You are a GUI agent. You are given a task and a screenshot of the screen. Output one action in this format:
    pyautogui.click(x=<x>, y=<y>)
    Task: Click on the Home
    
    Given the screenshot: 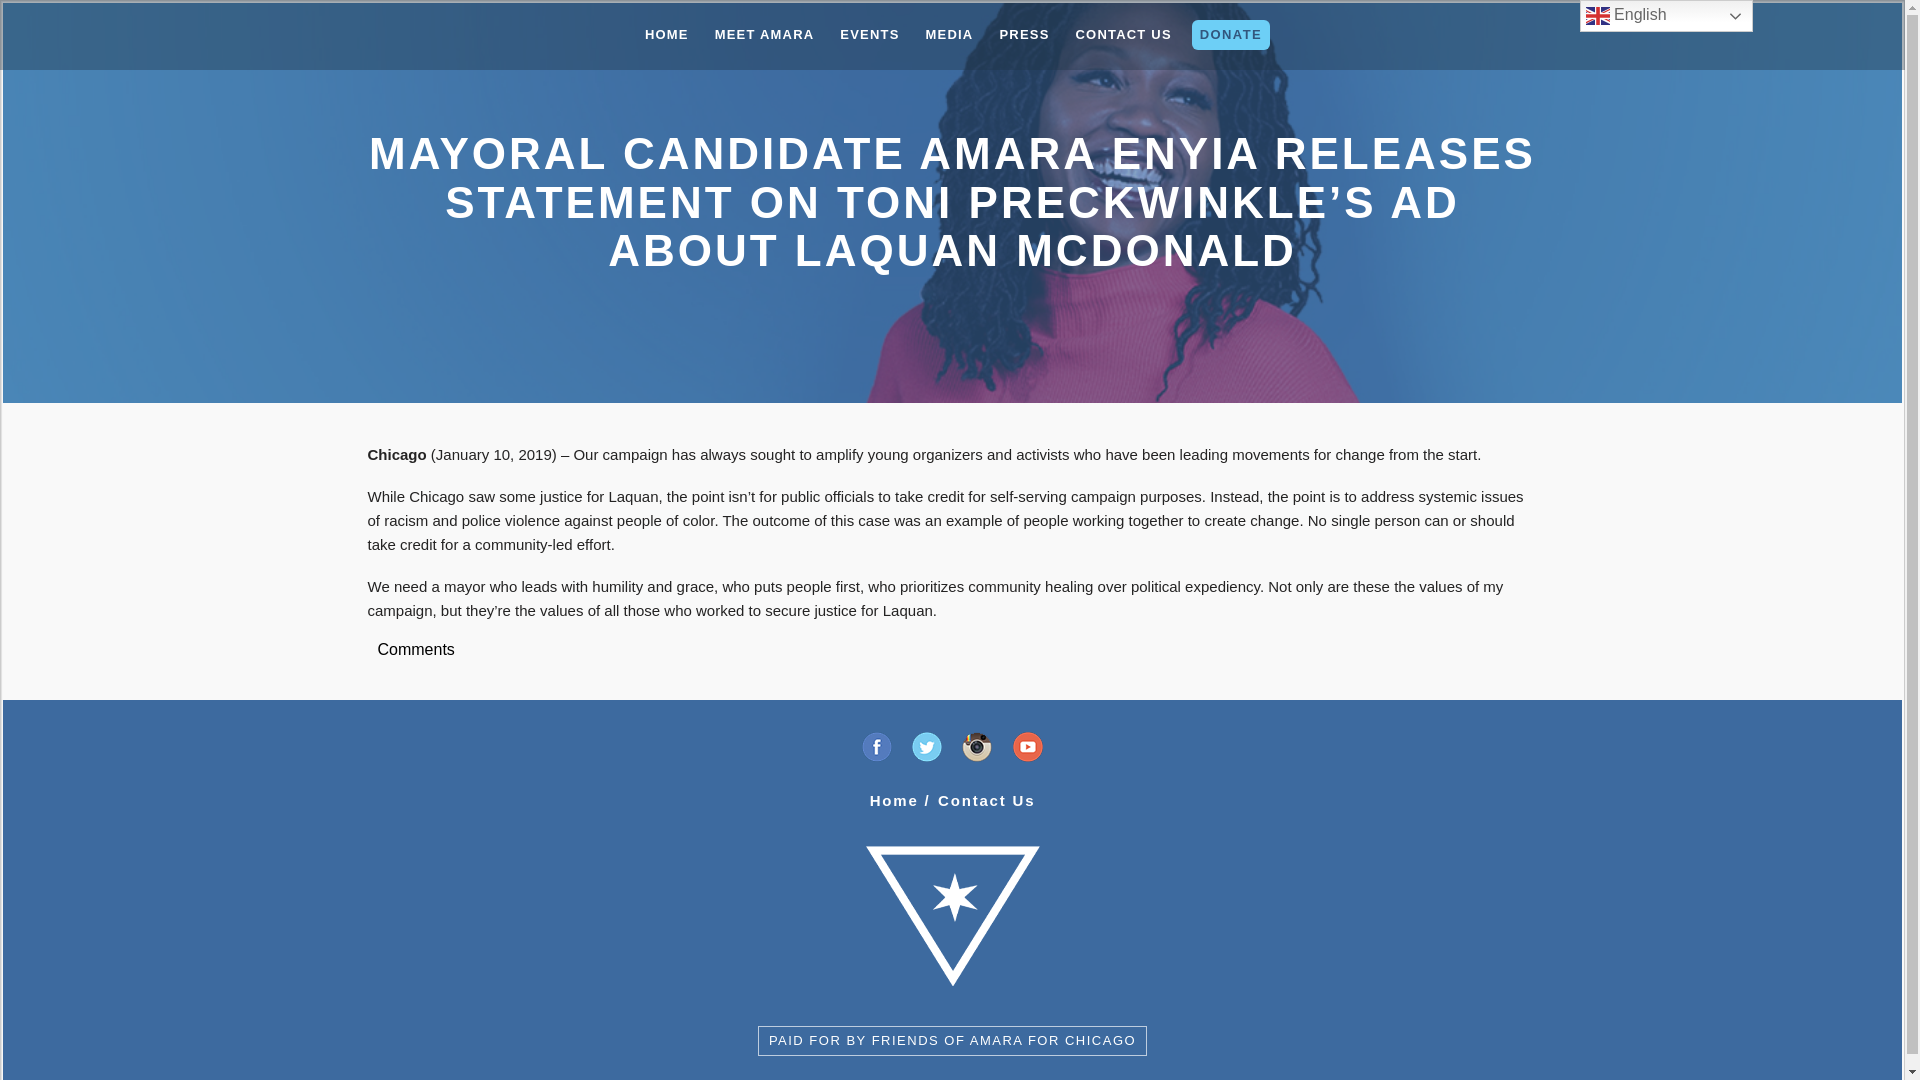 What is the action you would take?
    pyautogui.click(x=894, y=800)
    